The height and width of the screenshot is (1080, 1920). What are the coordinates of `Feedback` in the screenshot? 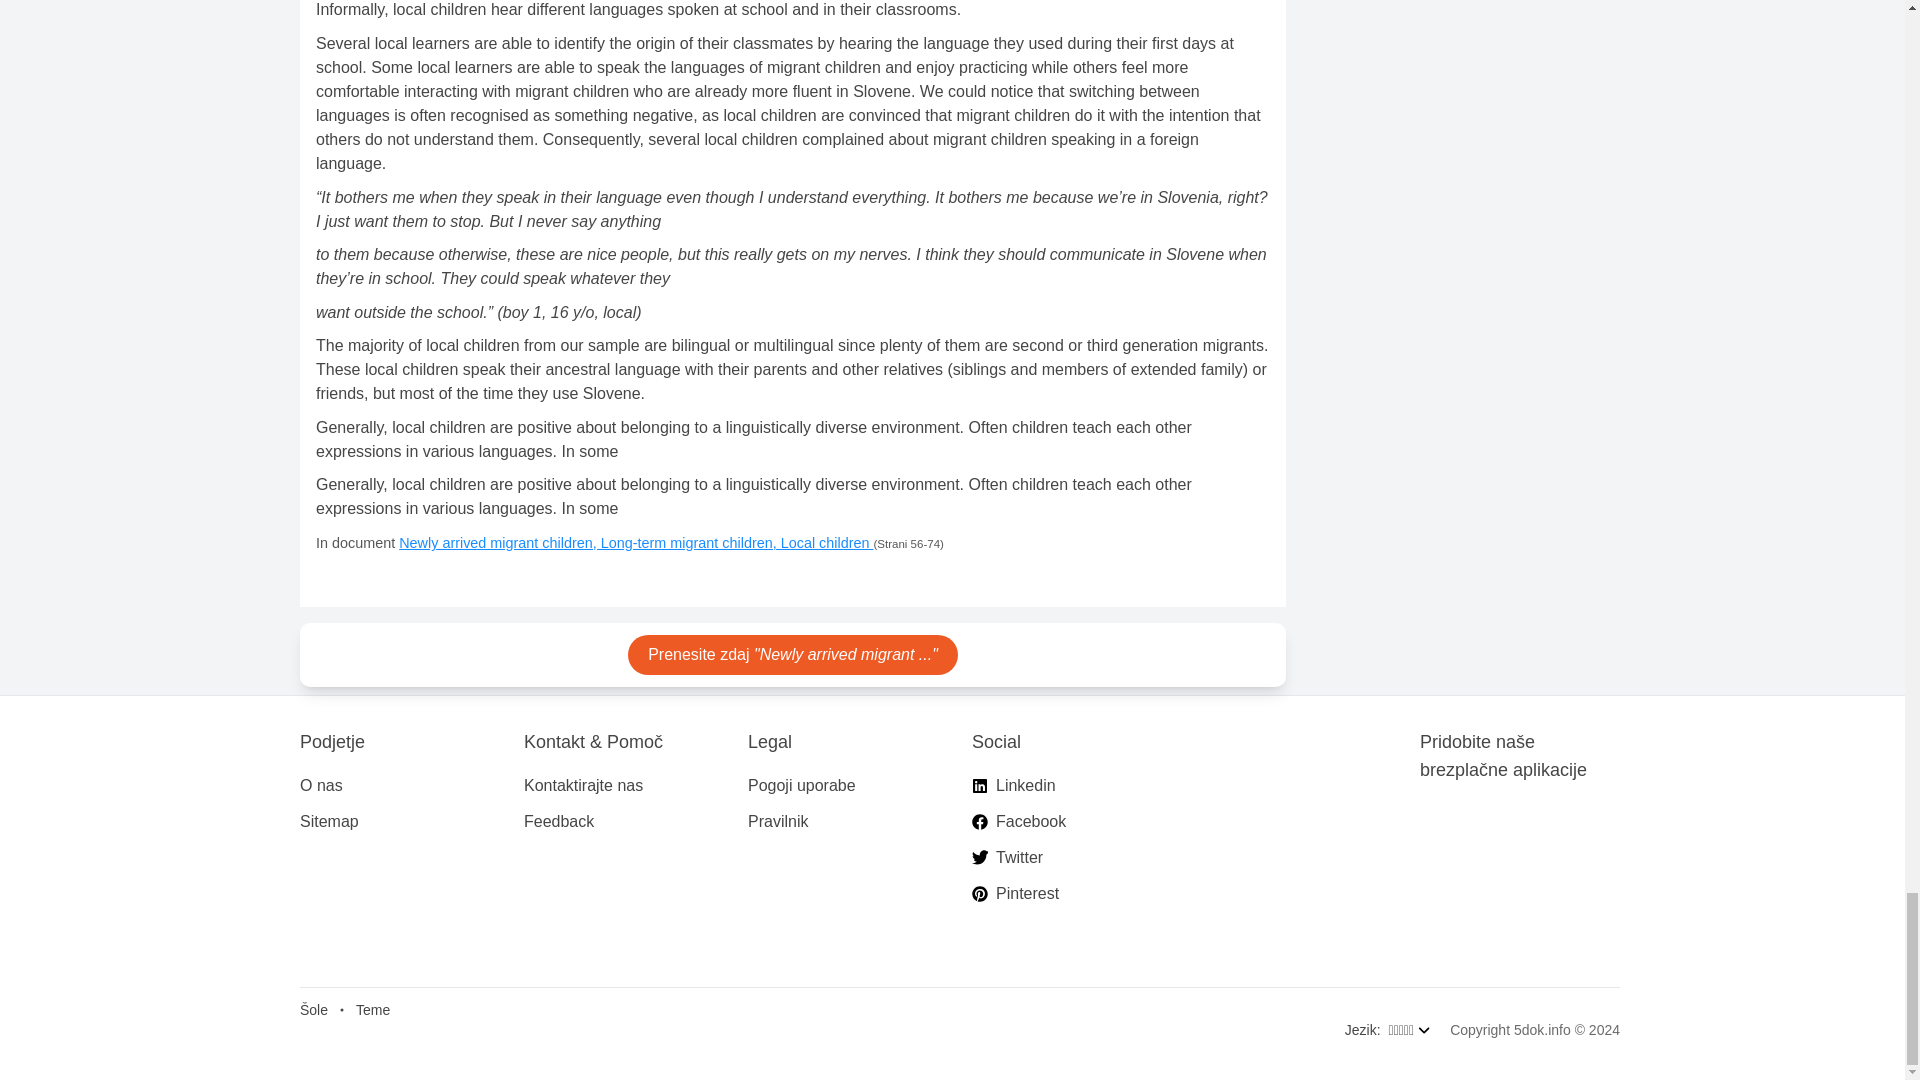 It's located at (558, 822).